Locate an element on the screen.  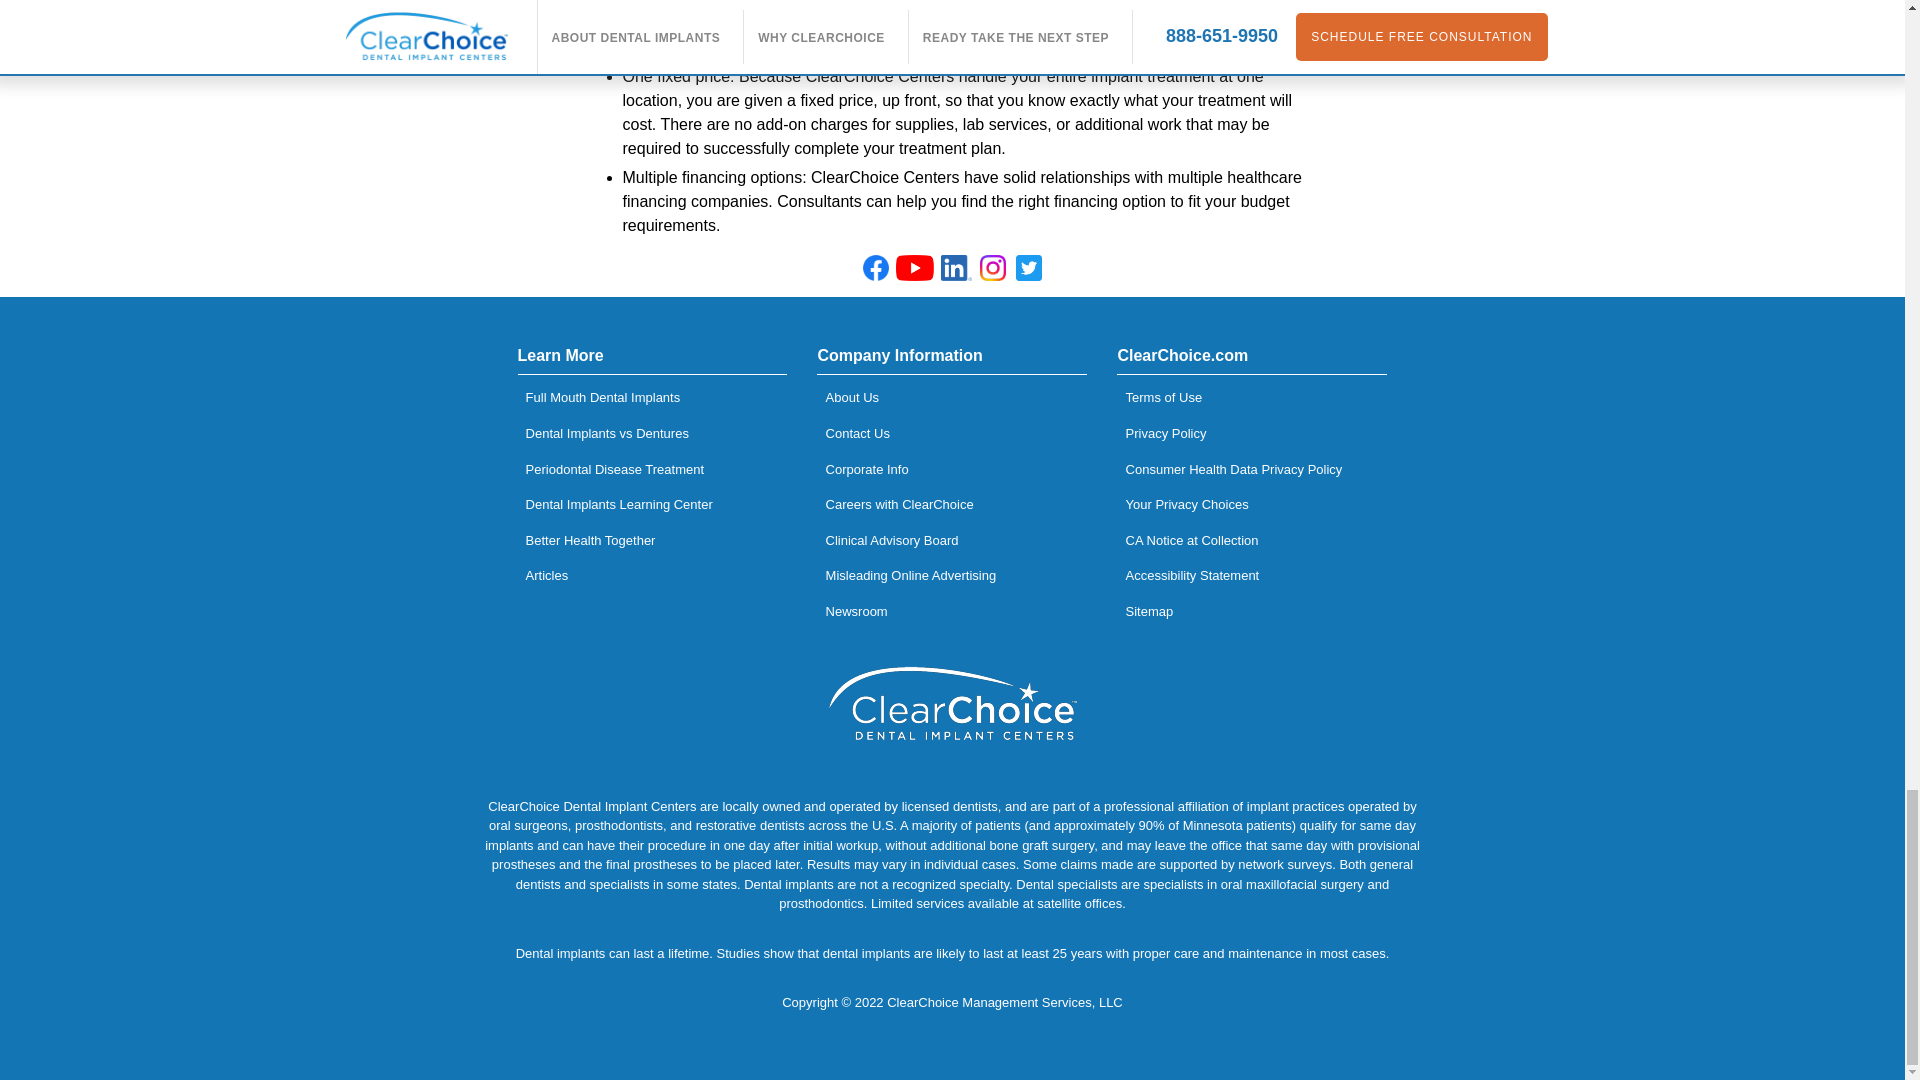
YouTube is located at coordinates (916, 270).